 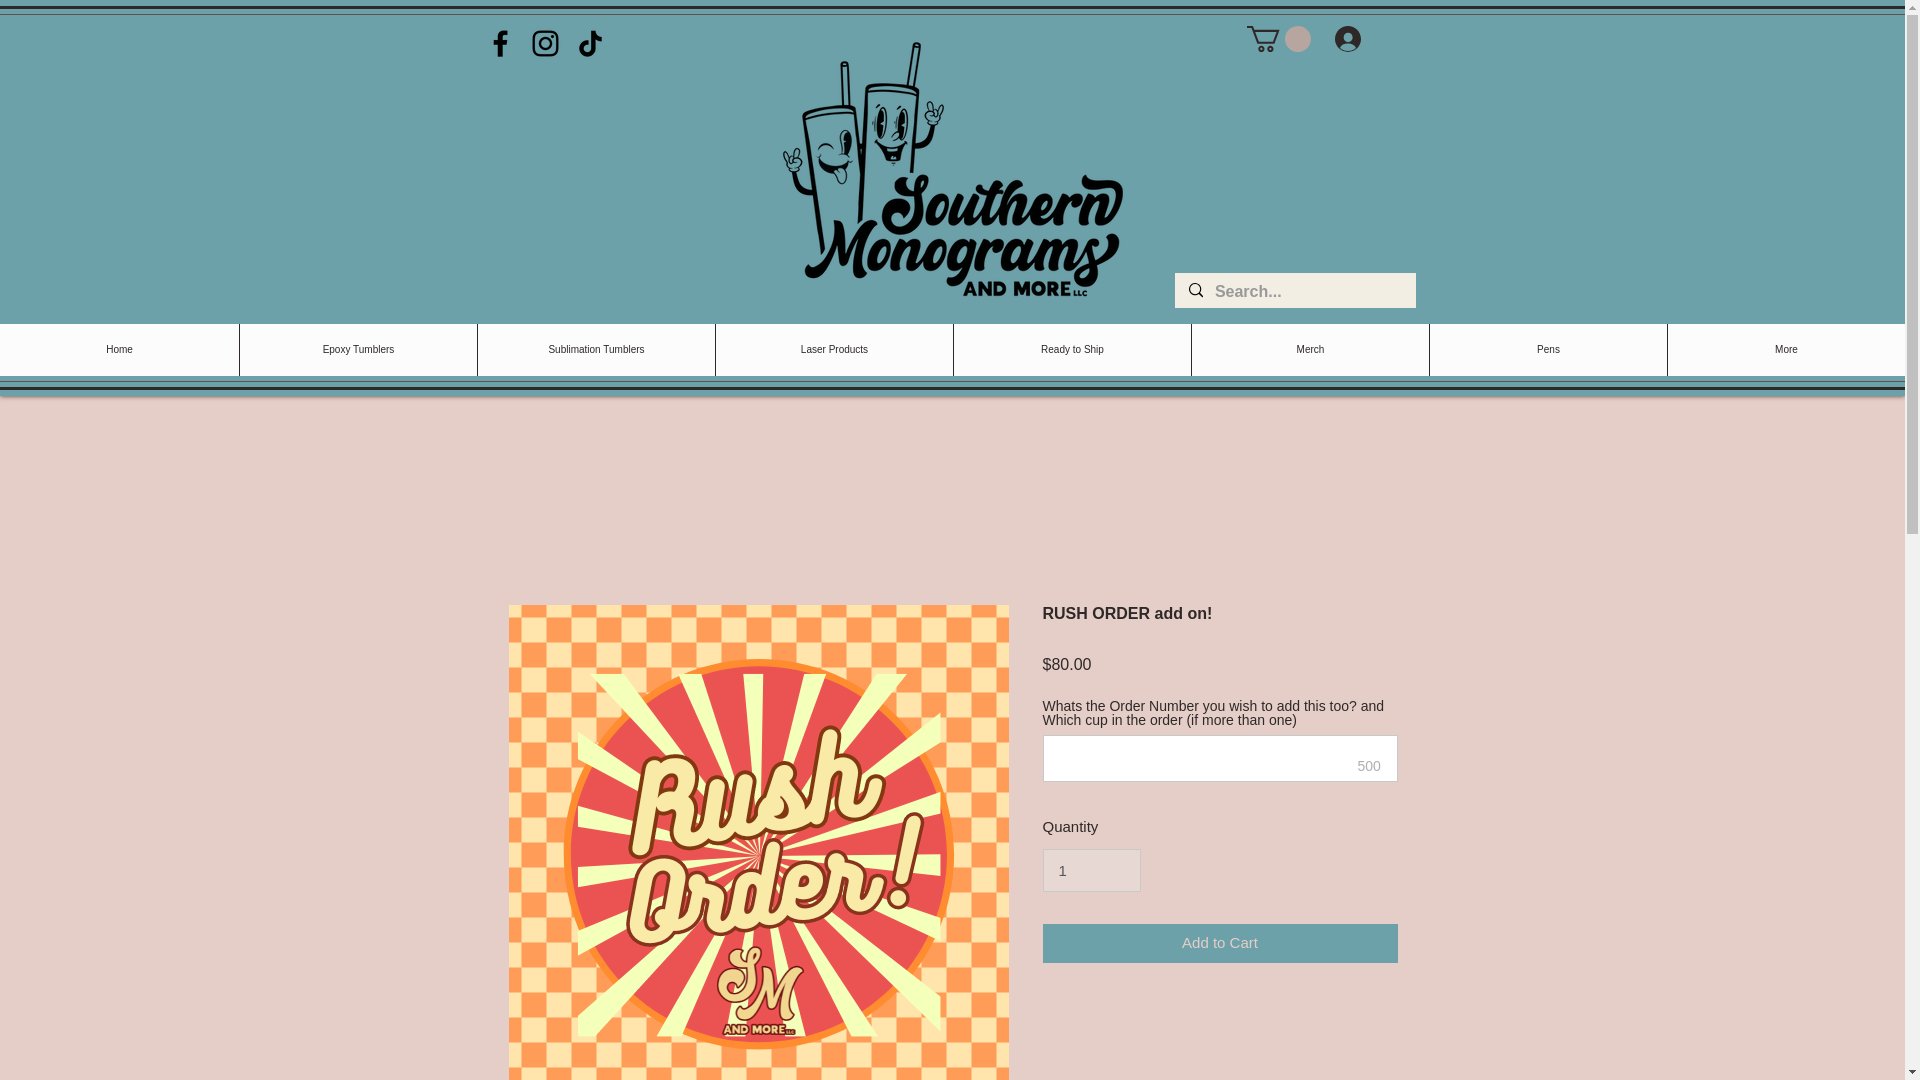 I want to click on Home, so click(x=119, y=350).